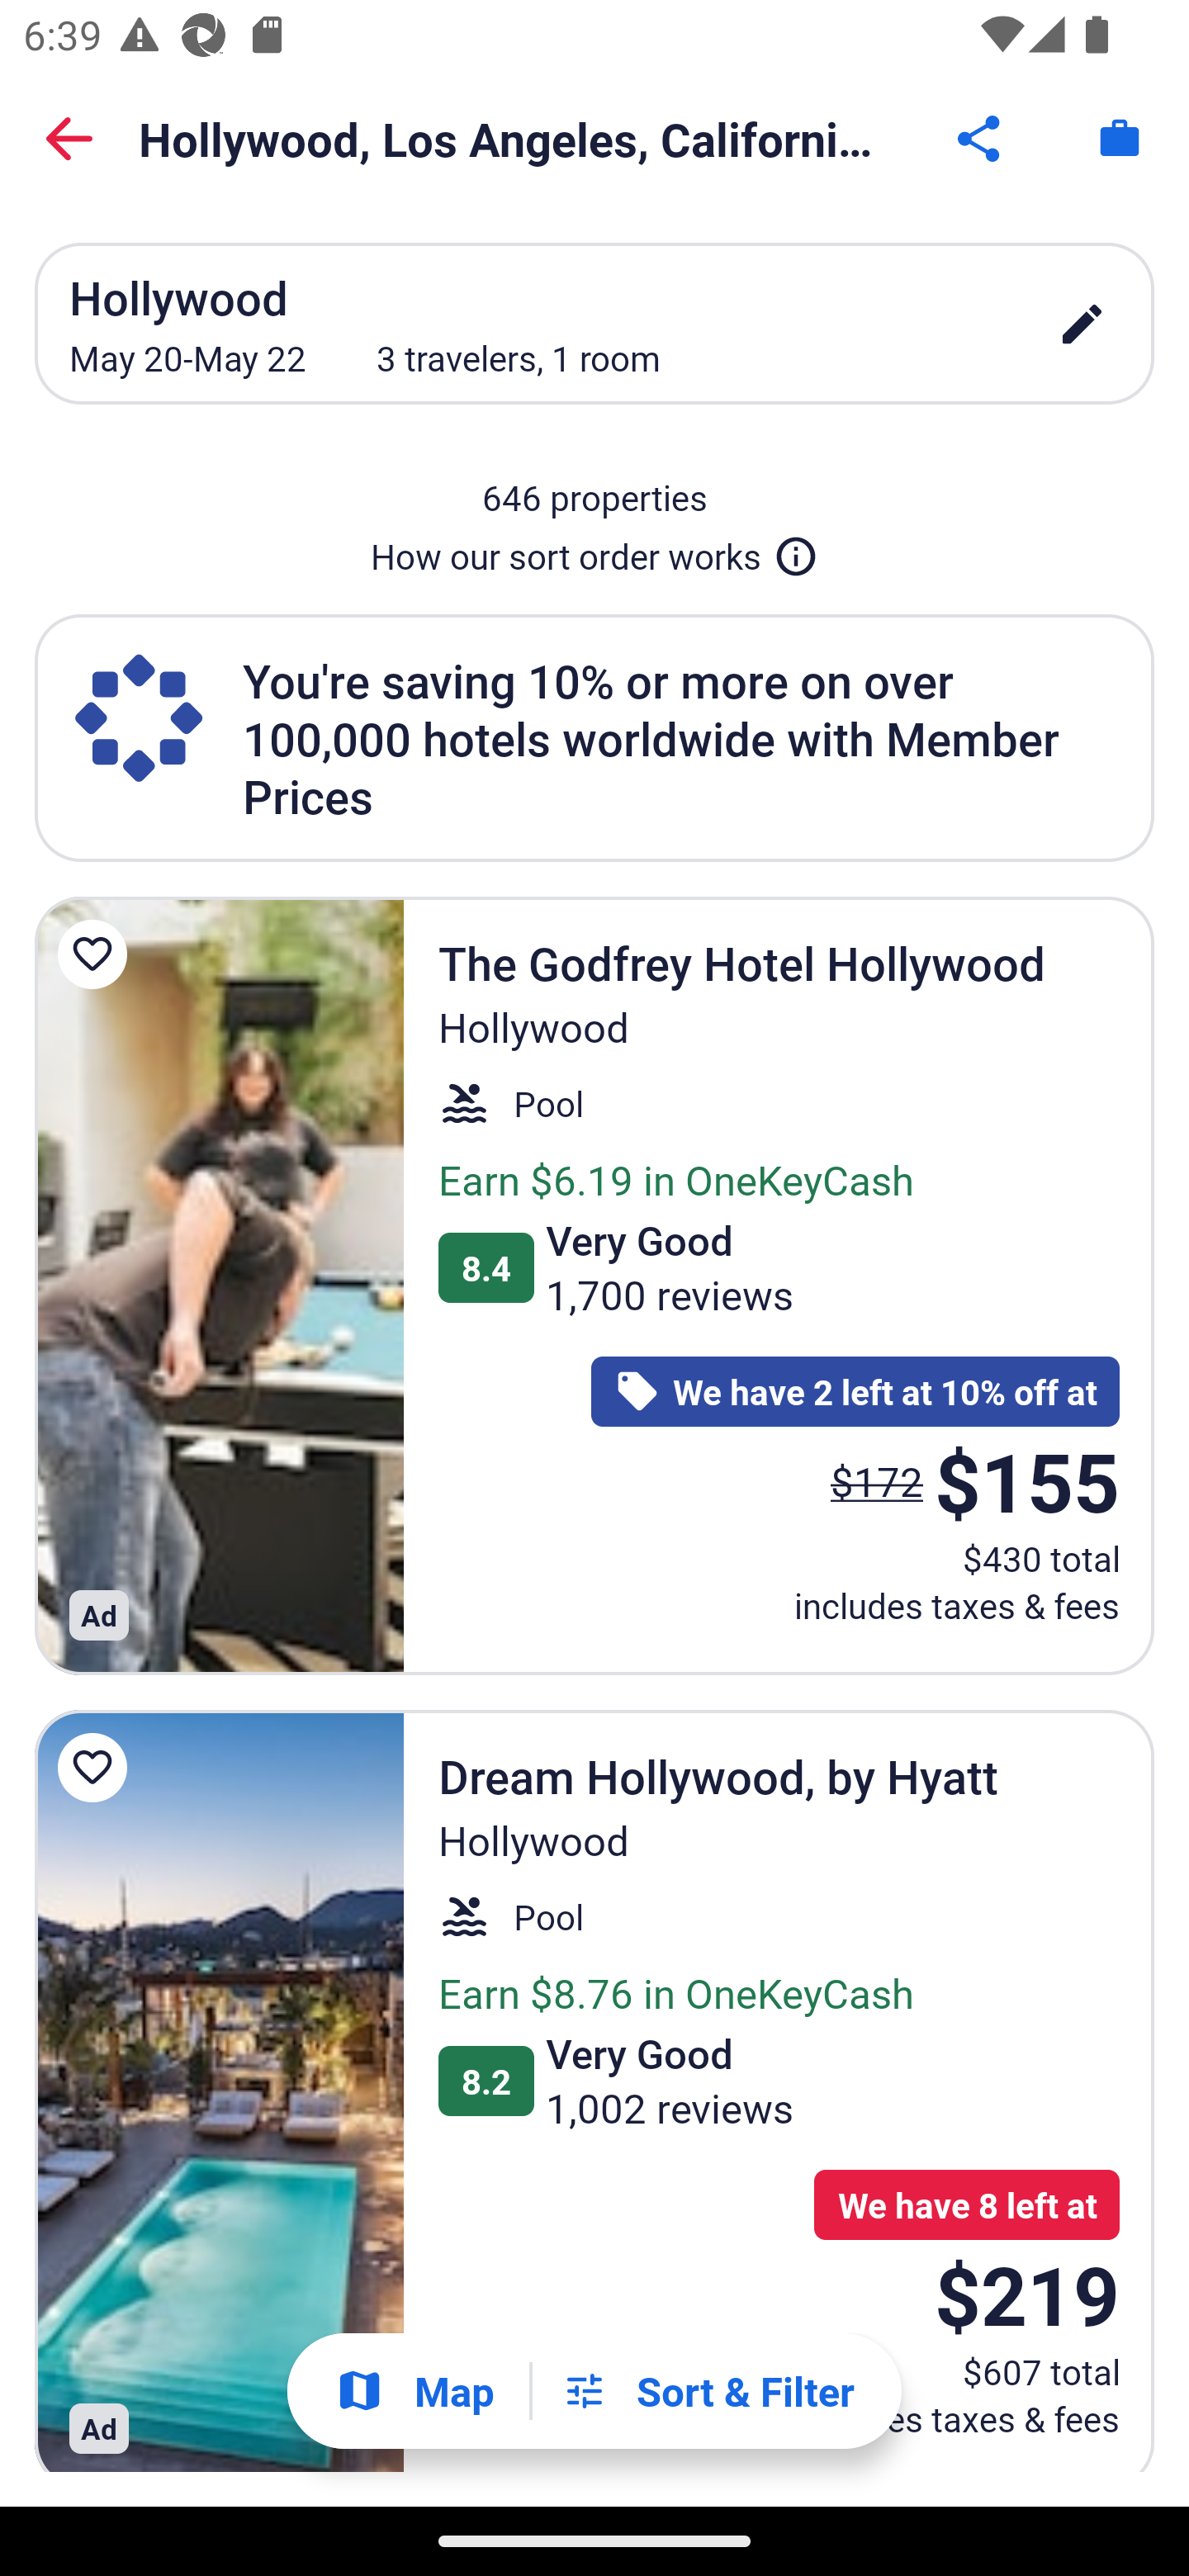  I want to click on Dream Hollywood, by Hyatt, so click(219, 2091).